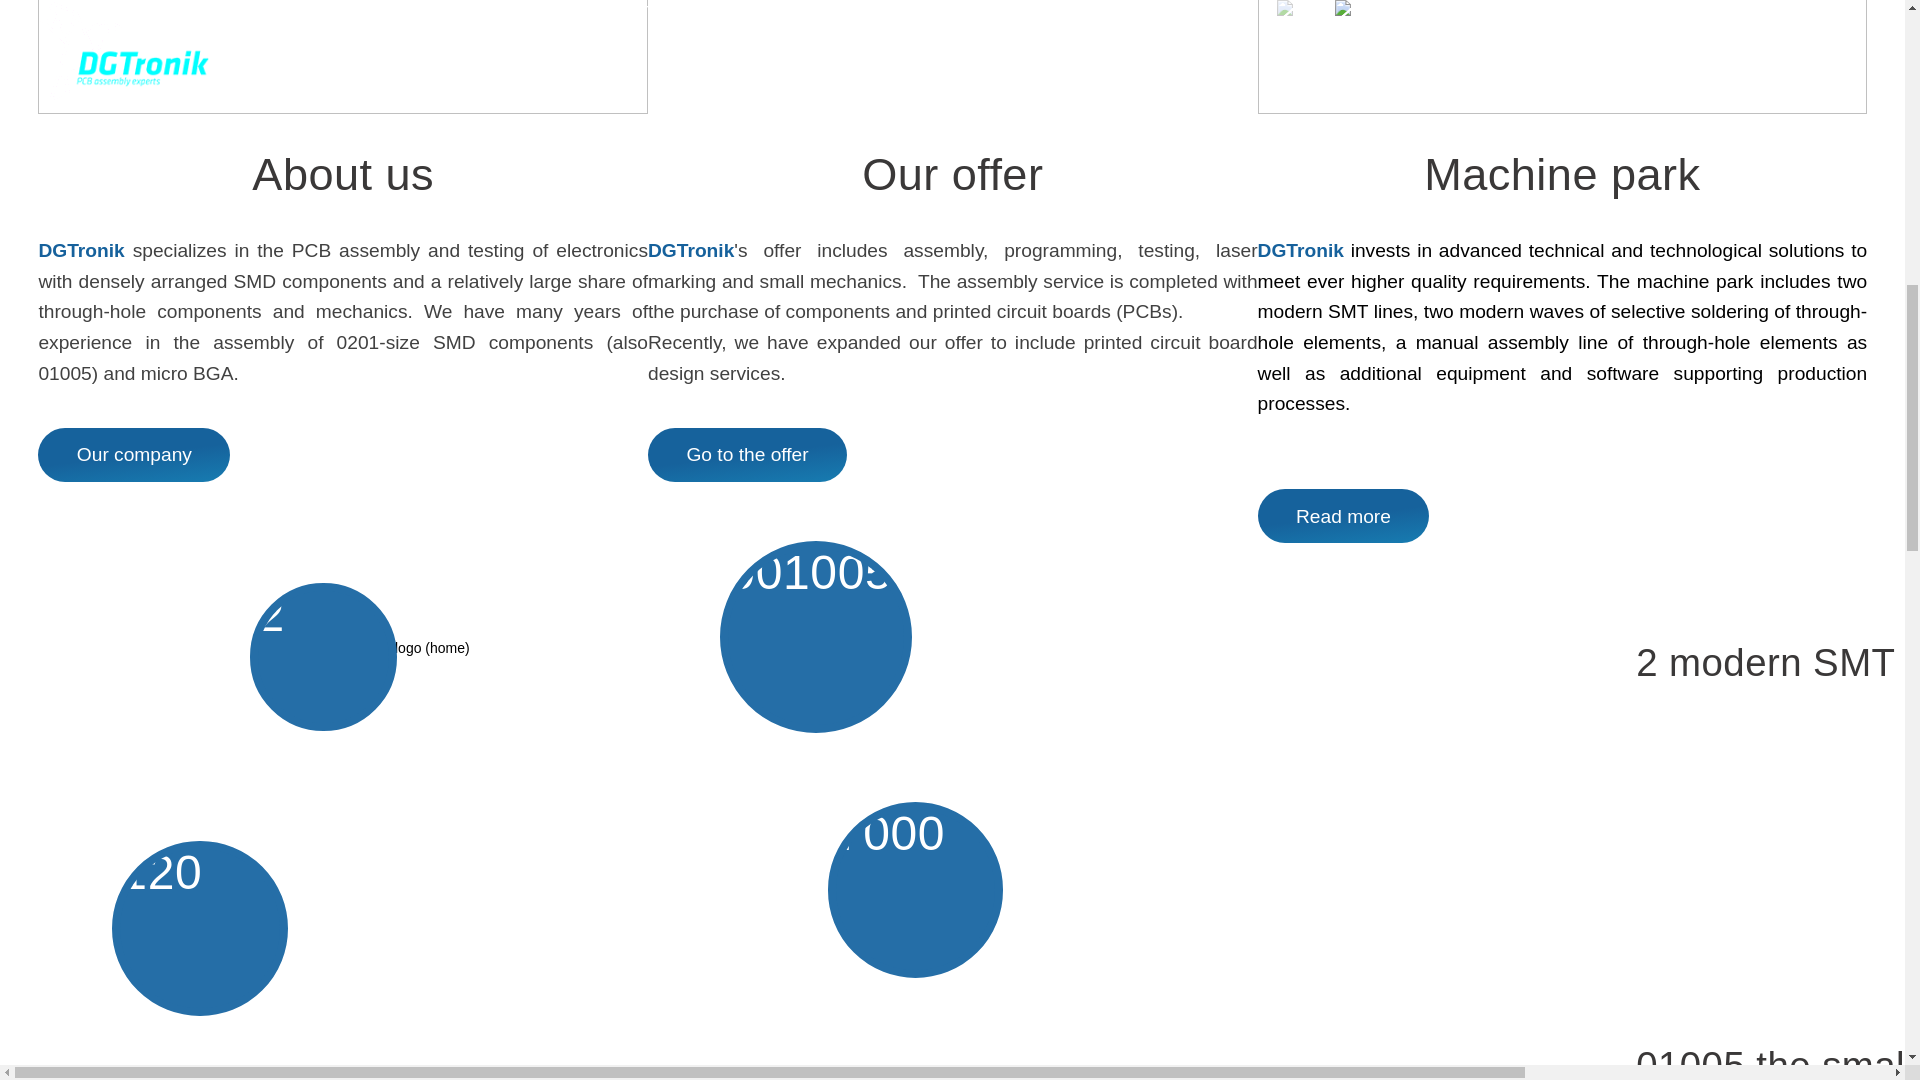 This screenshot has height=1080, width=1920. What do you see at coordinates (1344, 516) in the screenshot?
I see `Read more` at bounding box center [1344, 516].